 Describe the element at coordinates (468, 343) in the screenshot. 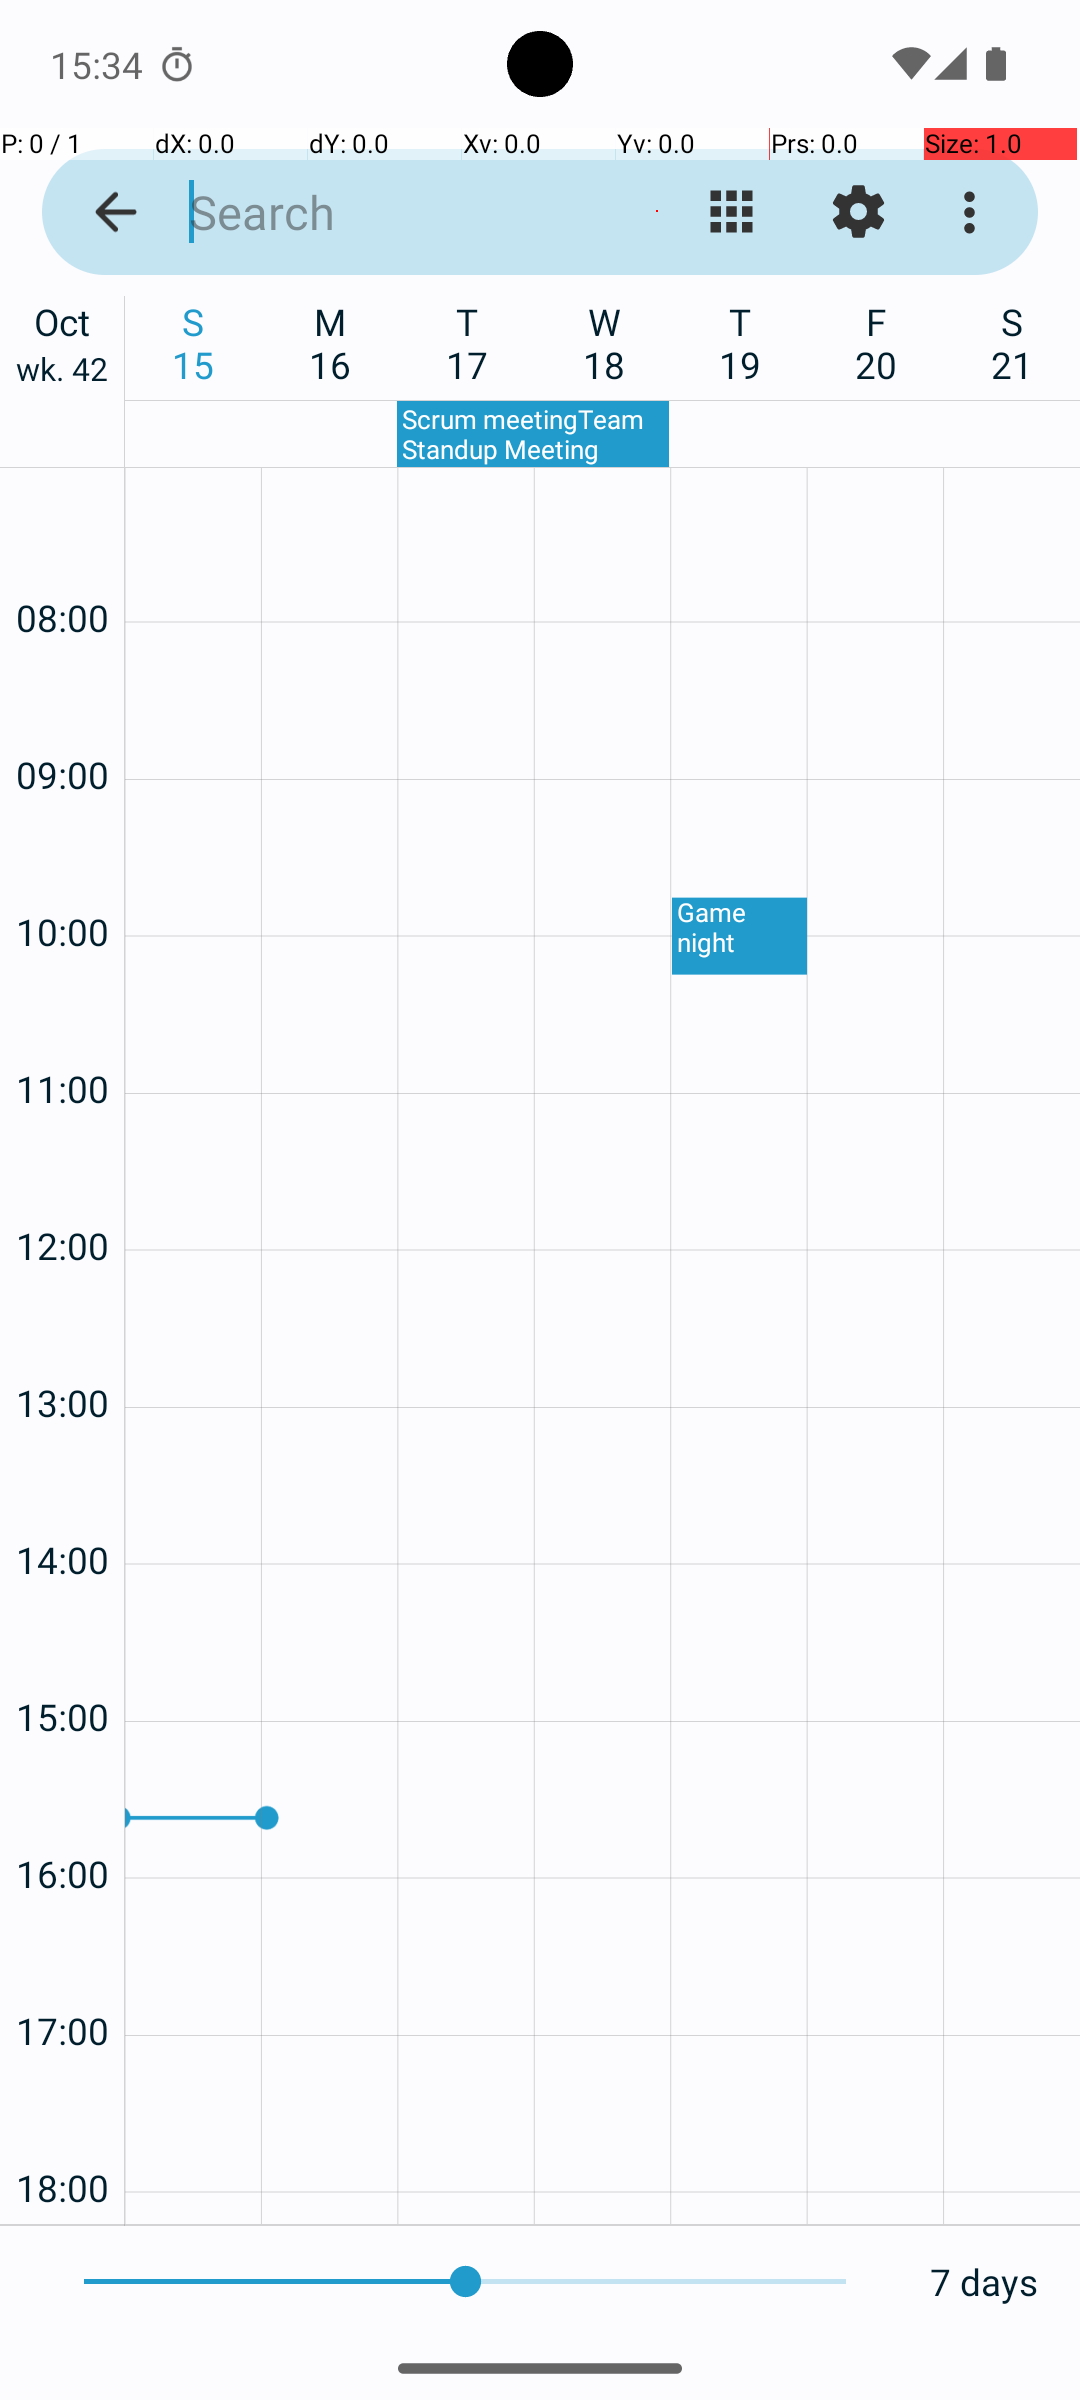

I see `T
17` at that location.